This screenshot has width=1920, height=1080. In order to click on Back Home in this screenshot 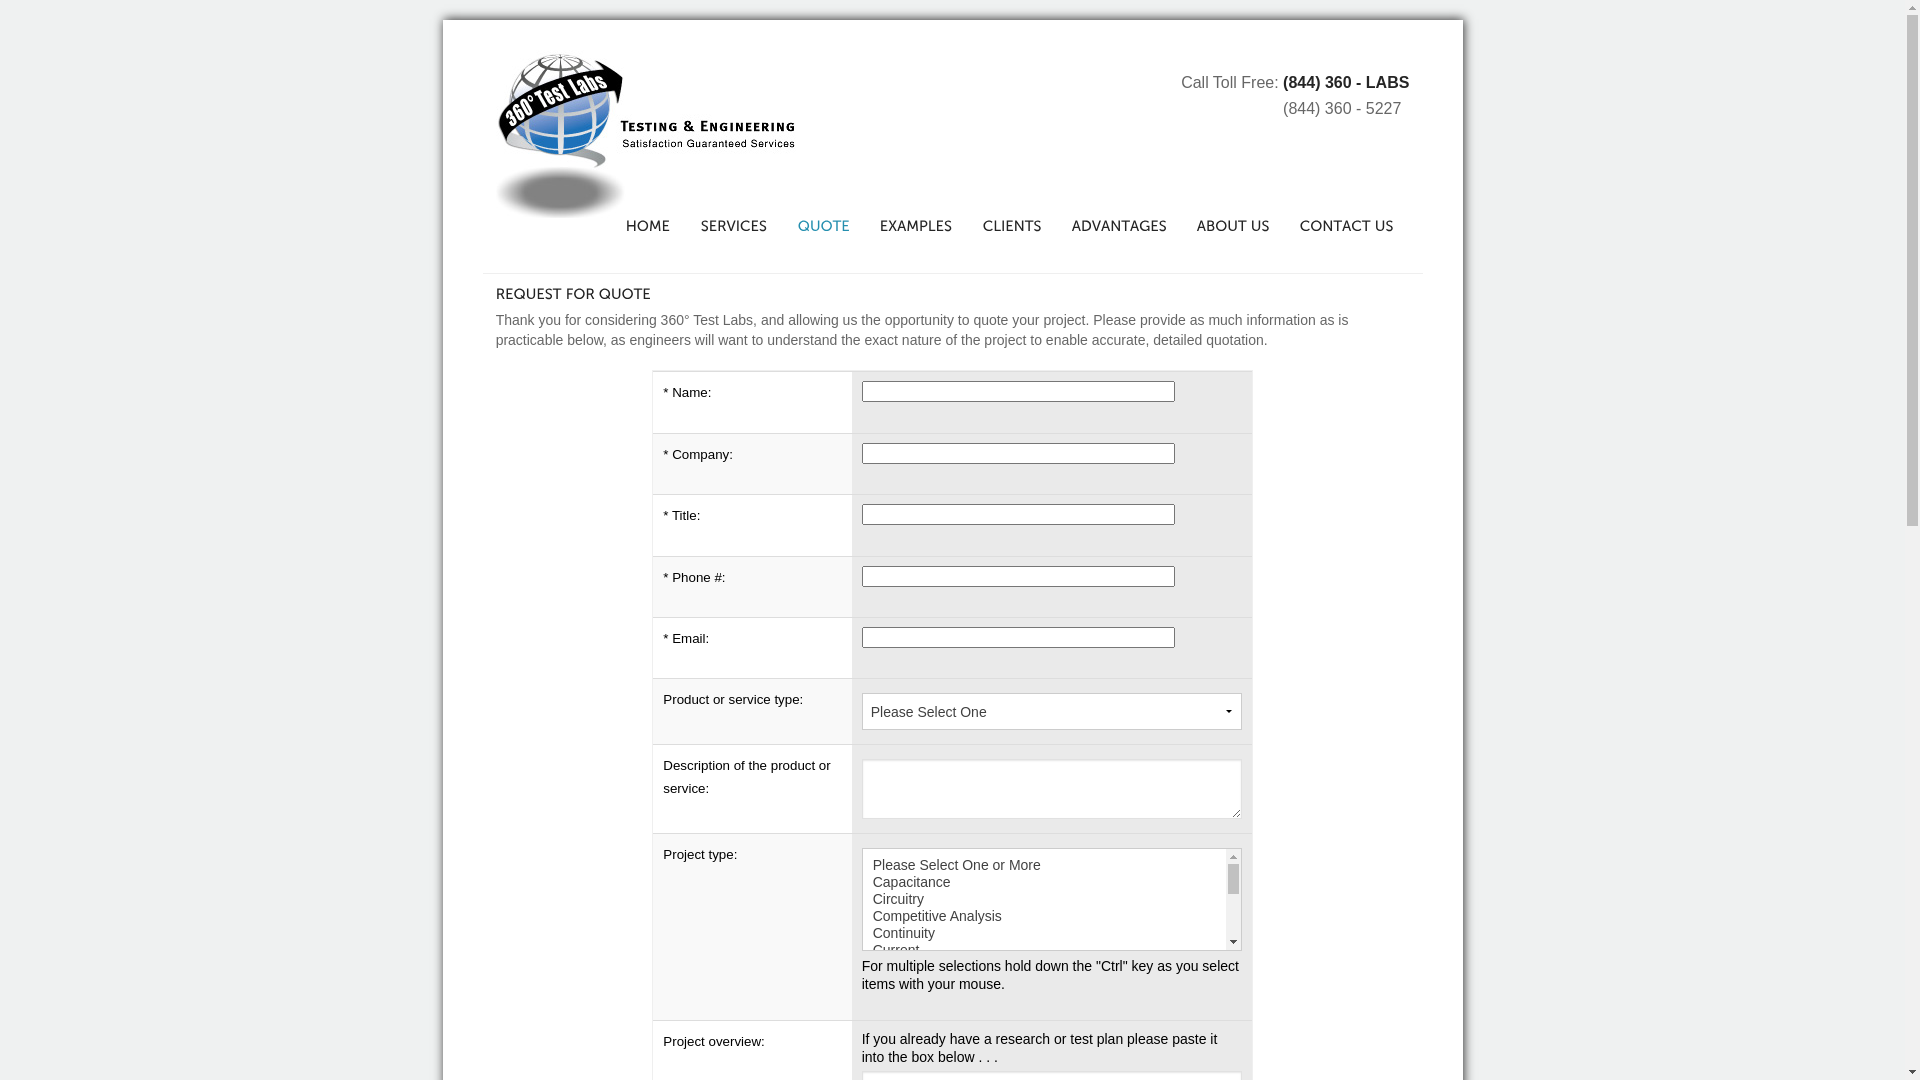, I will do `click(646, 134)`.